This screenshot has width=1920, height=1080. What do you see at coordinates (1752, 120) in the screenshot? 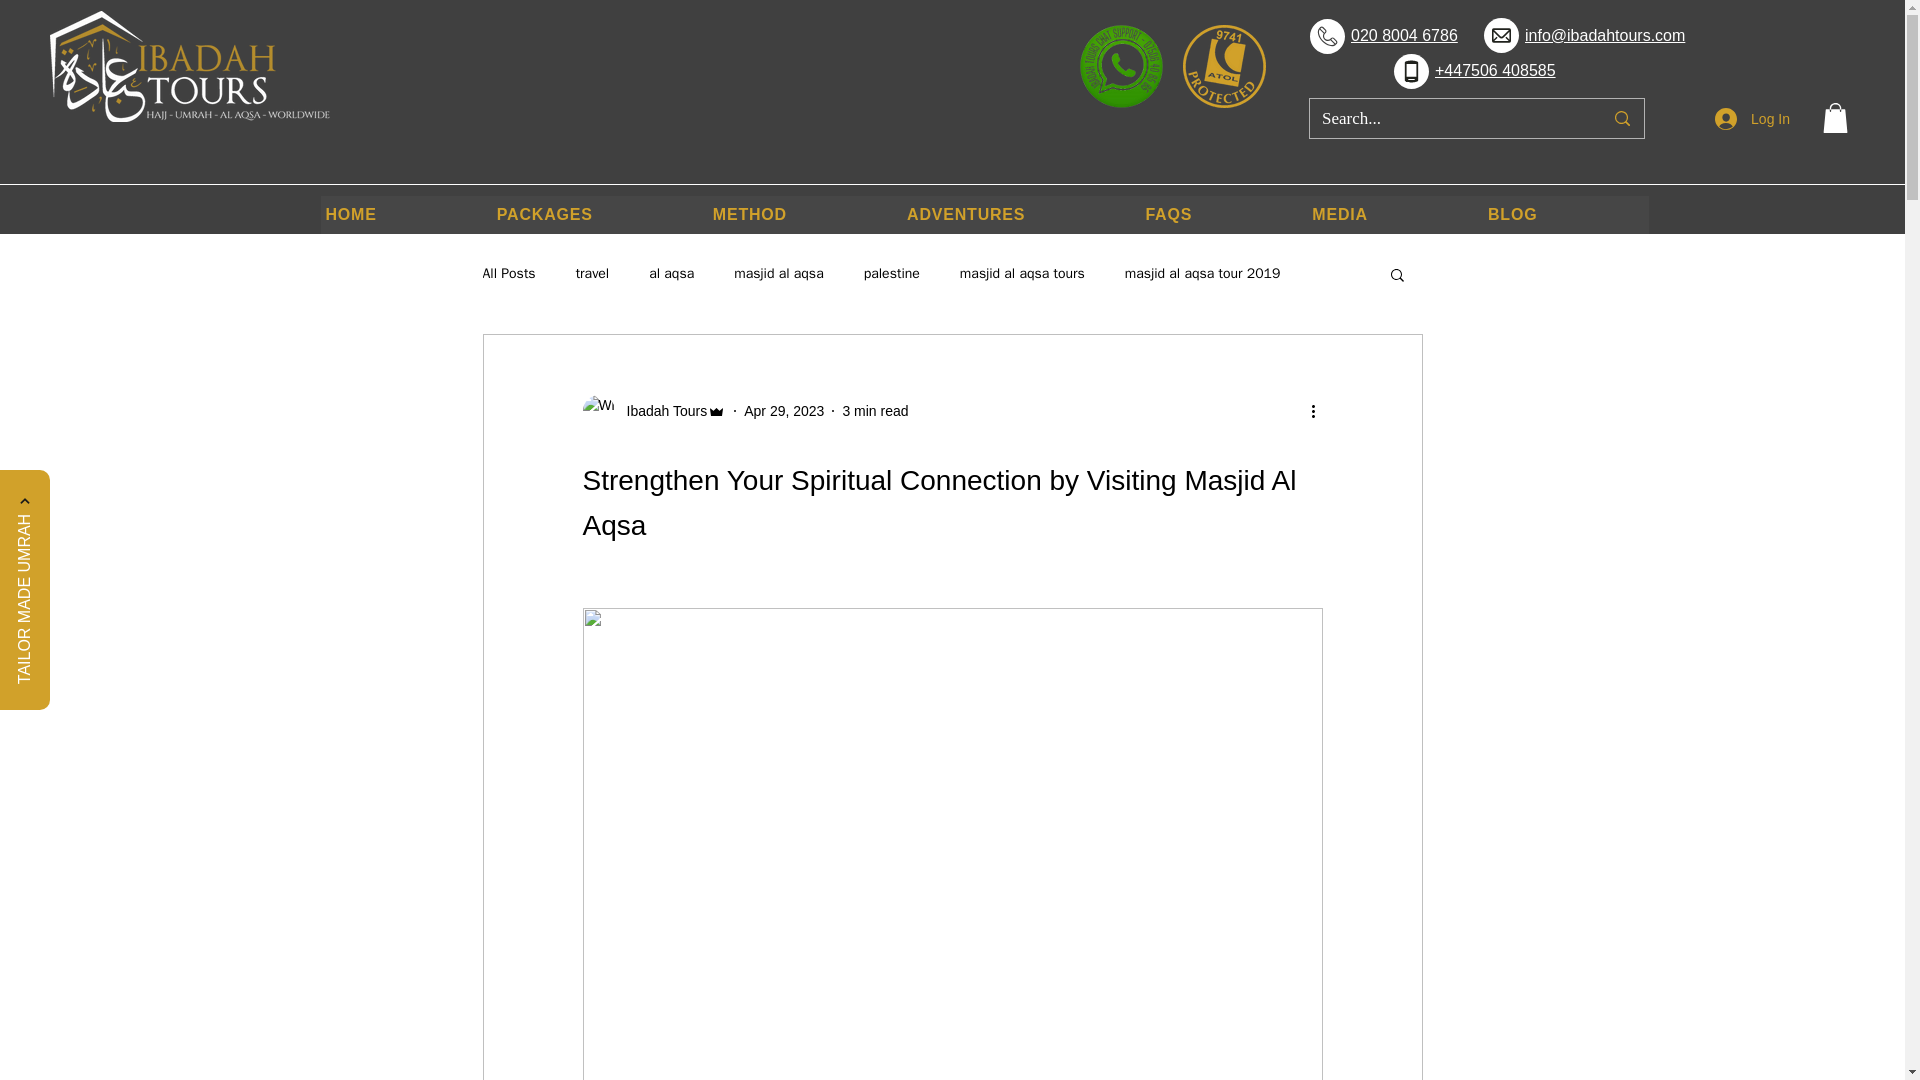
I see `Log In` at bounding box center [1752, 120].